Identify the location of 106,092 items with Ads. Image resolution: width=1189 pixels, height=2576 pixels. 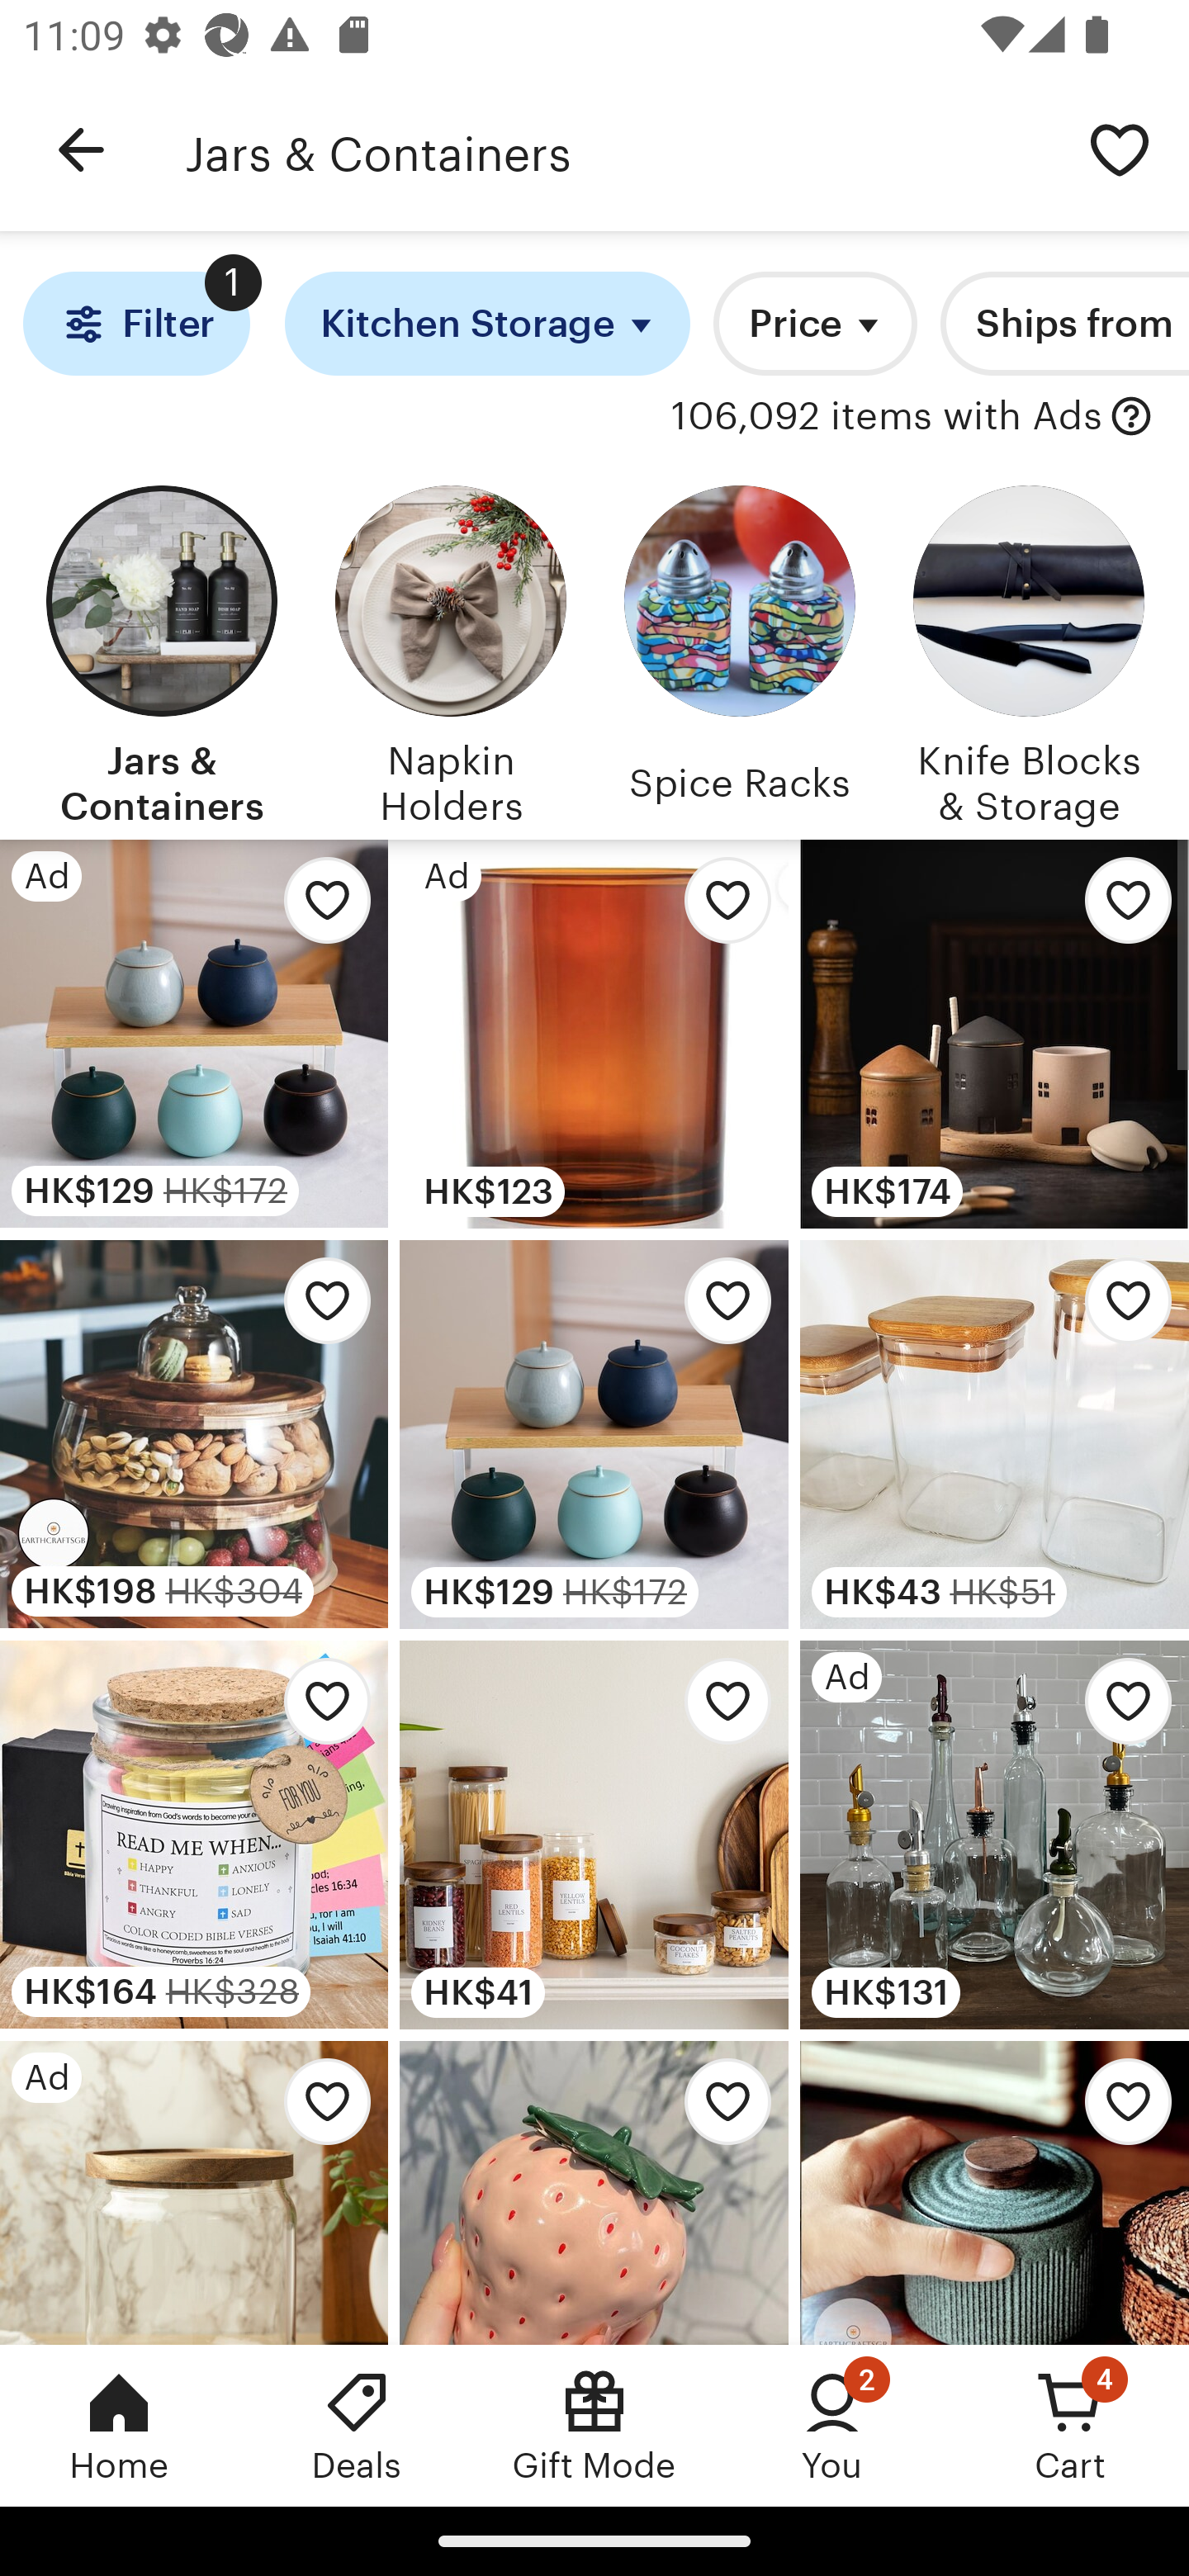
(887, 417).